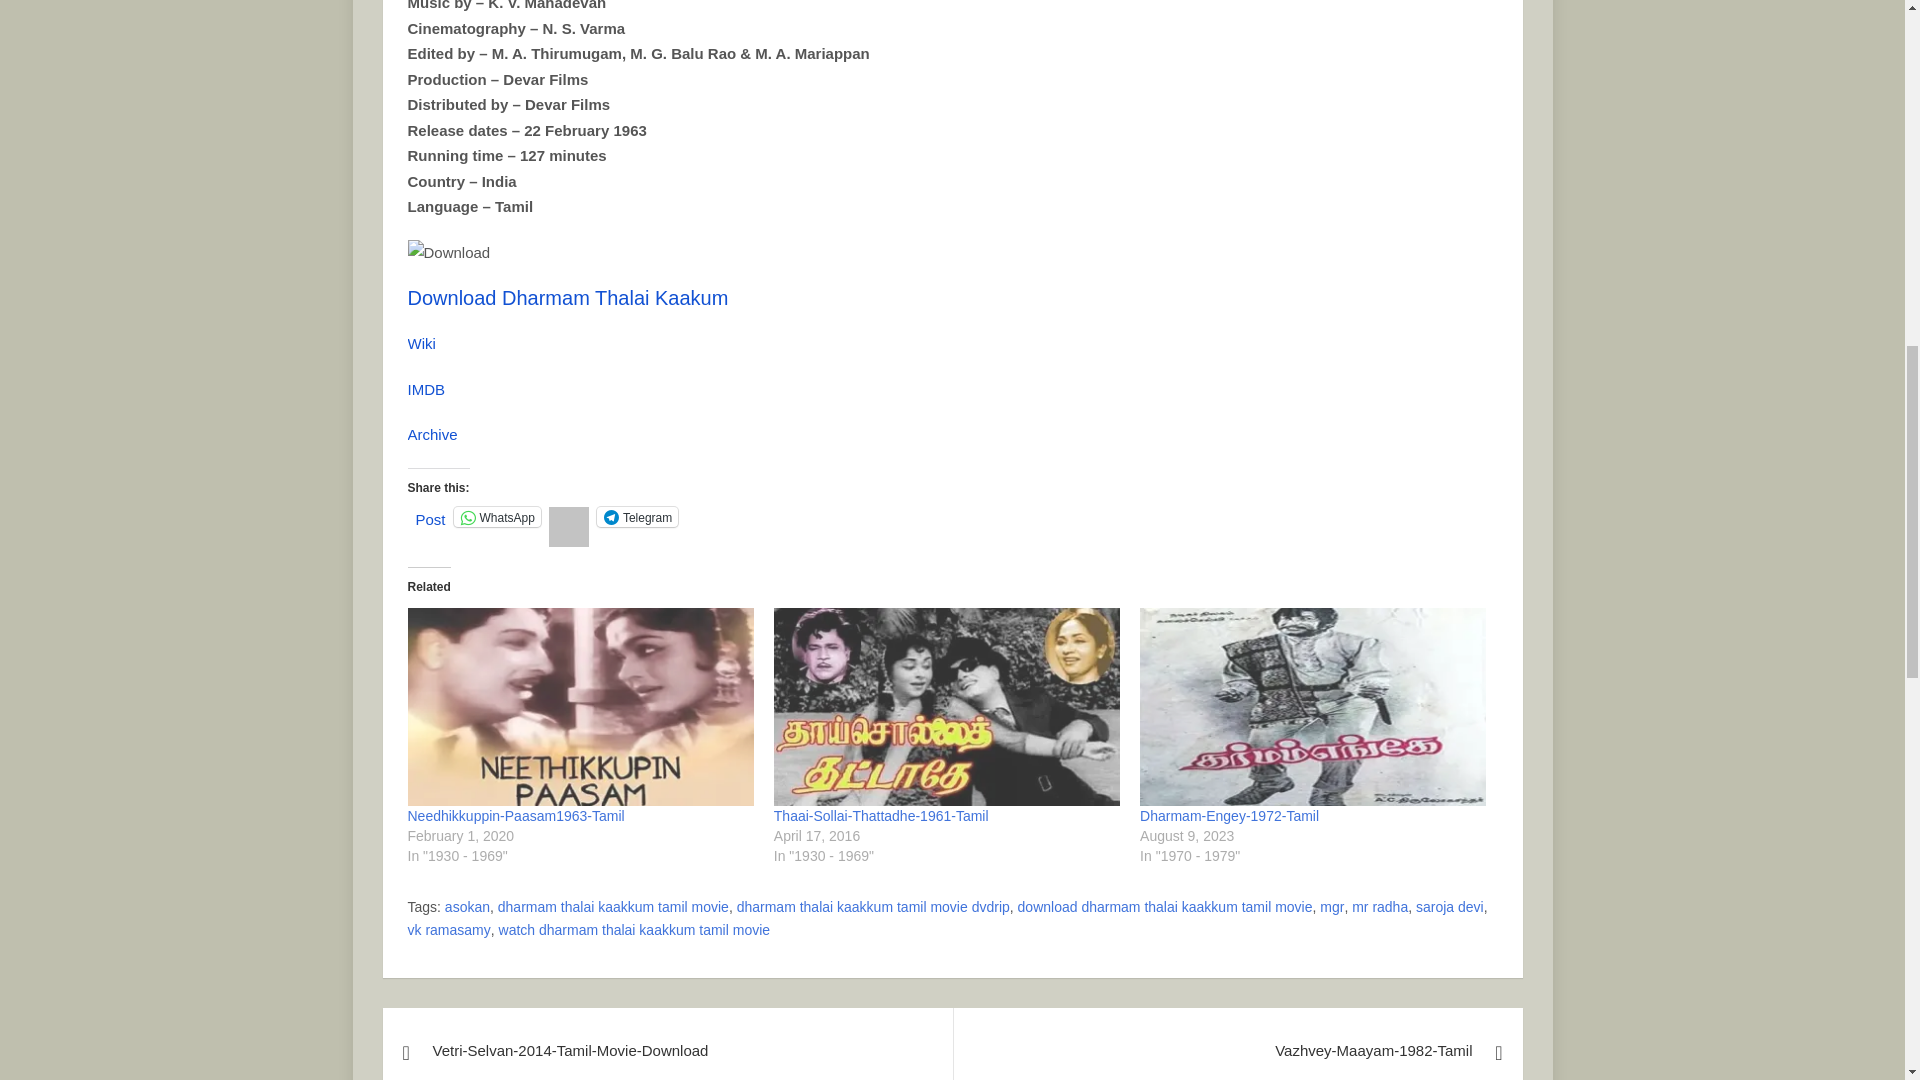 The image size is (1920, 1080). I want to click on Thaai-Sollai-Thattadhe-1961-Tamil, so click(946, 706).